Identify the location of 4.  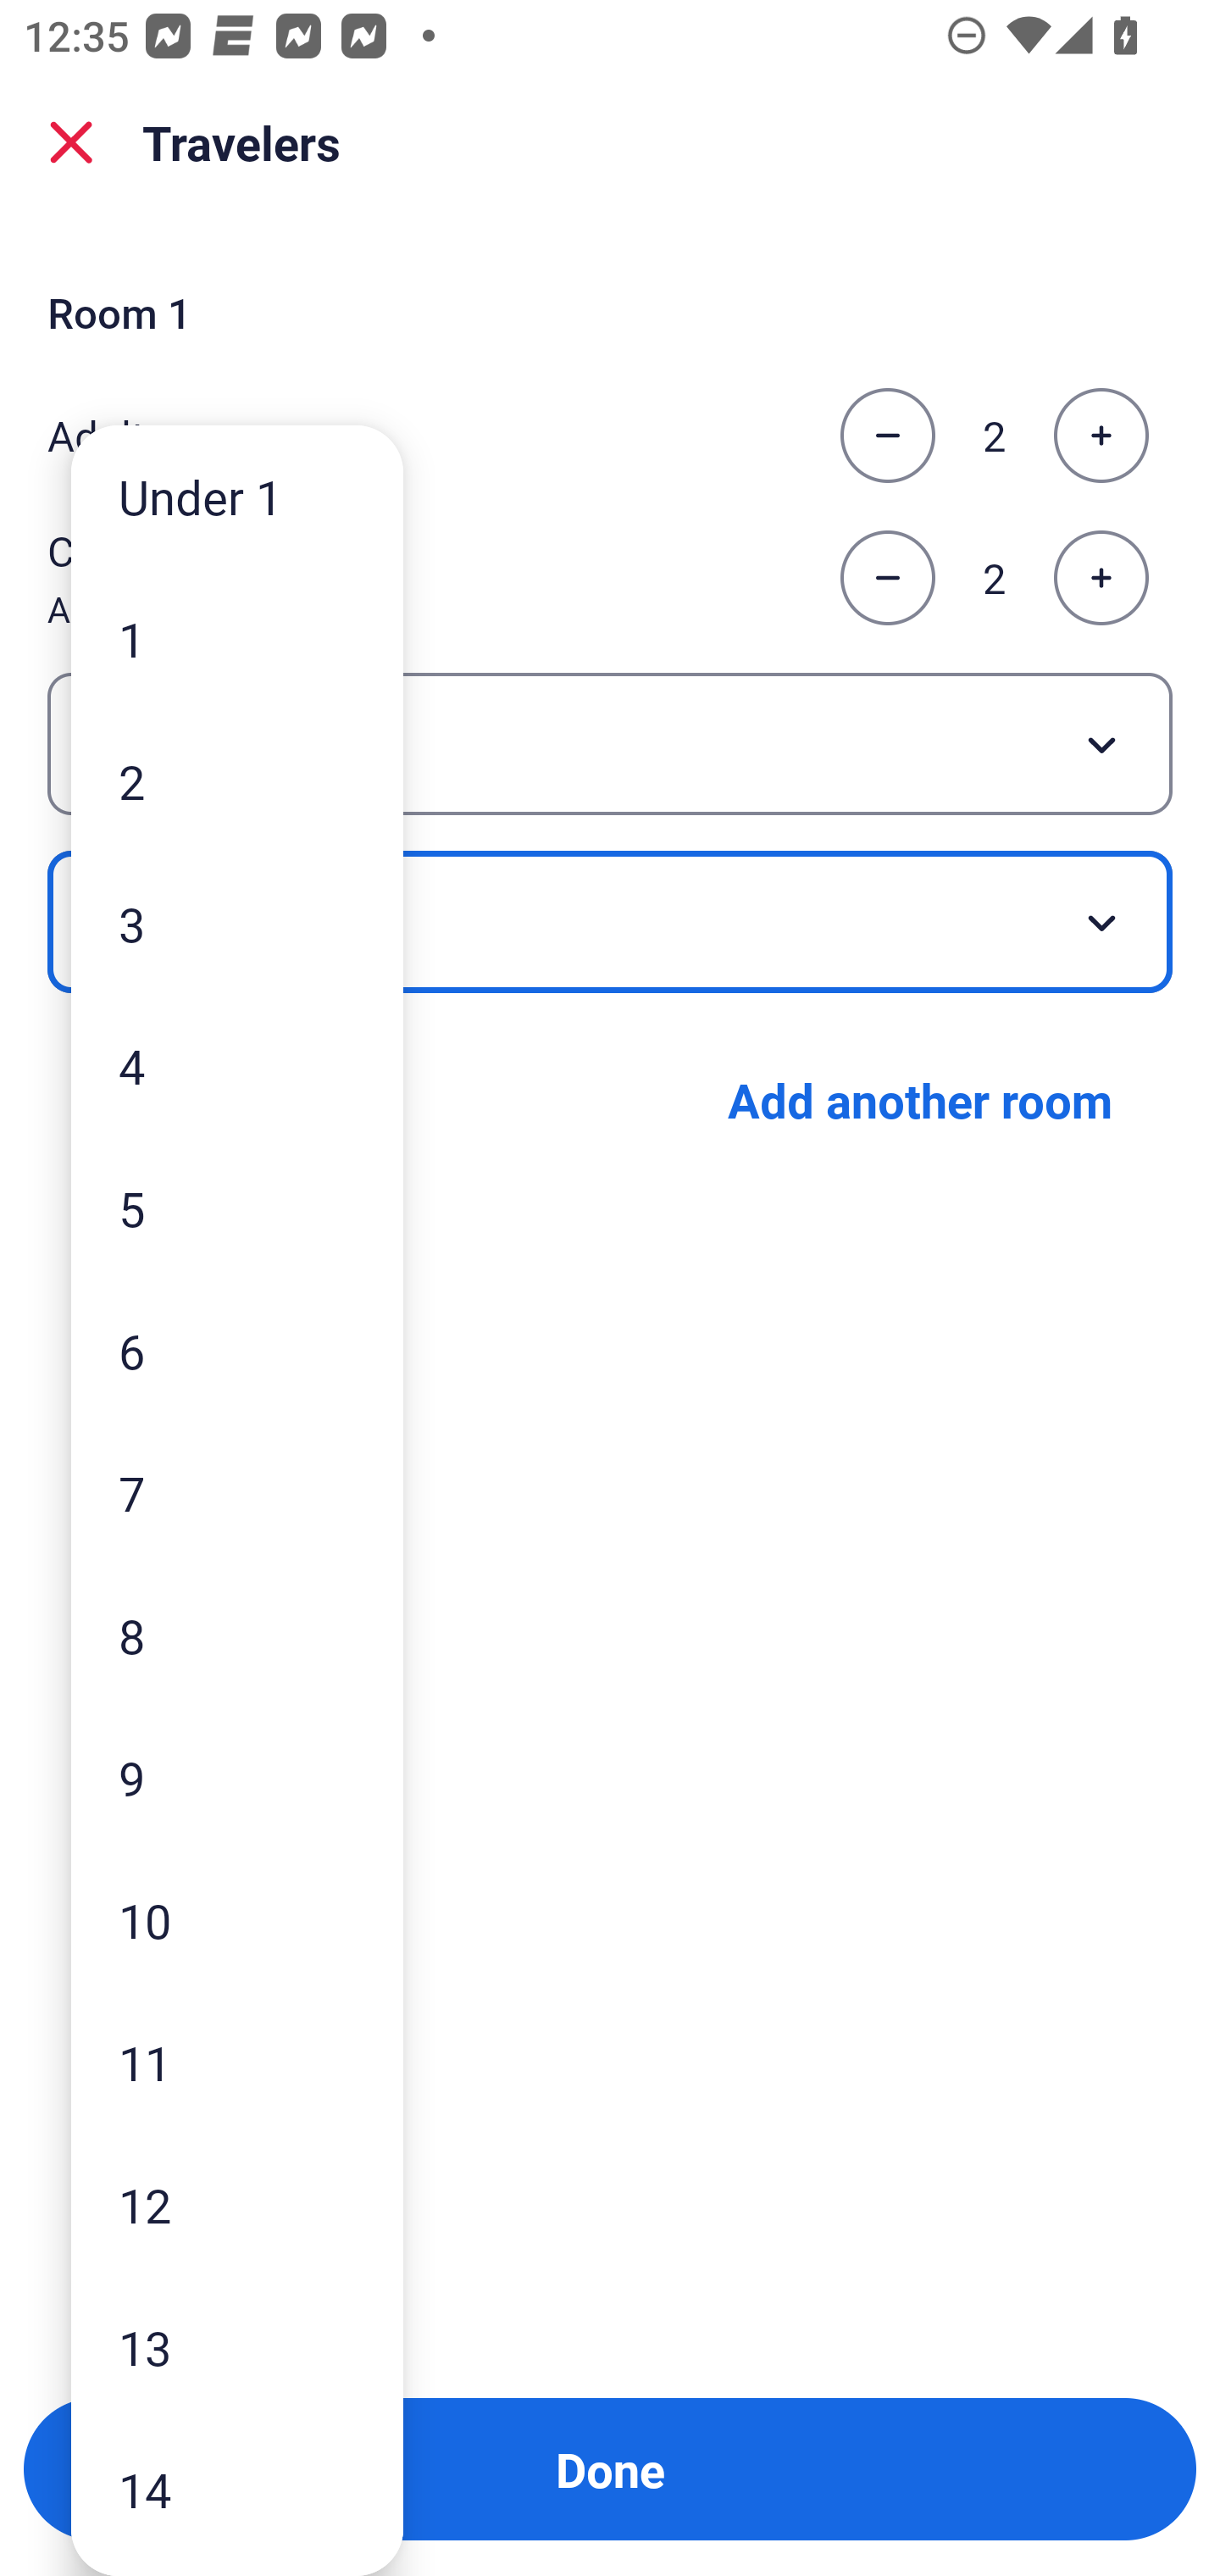
(237, 1064).